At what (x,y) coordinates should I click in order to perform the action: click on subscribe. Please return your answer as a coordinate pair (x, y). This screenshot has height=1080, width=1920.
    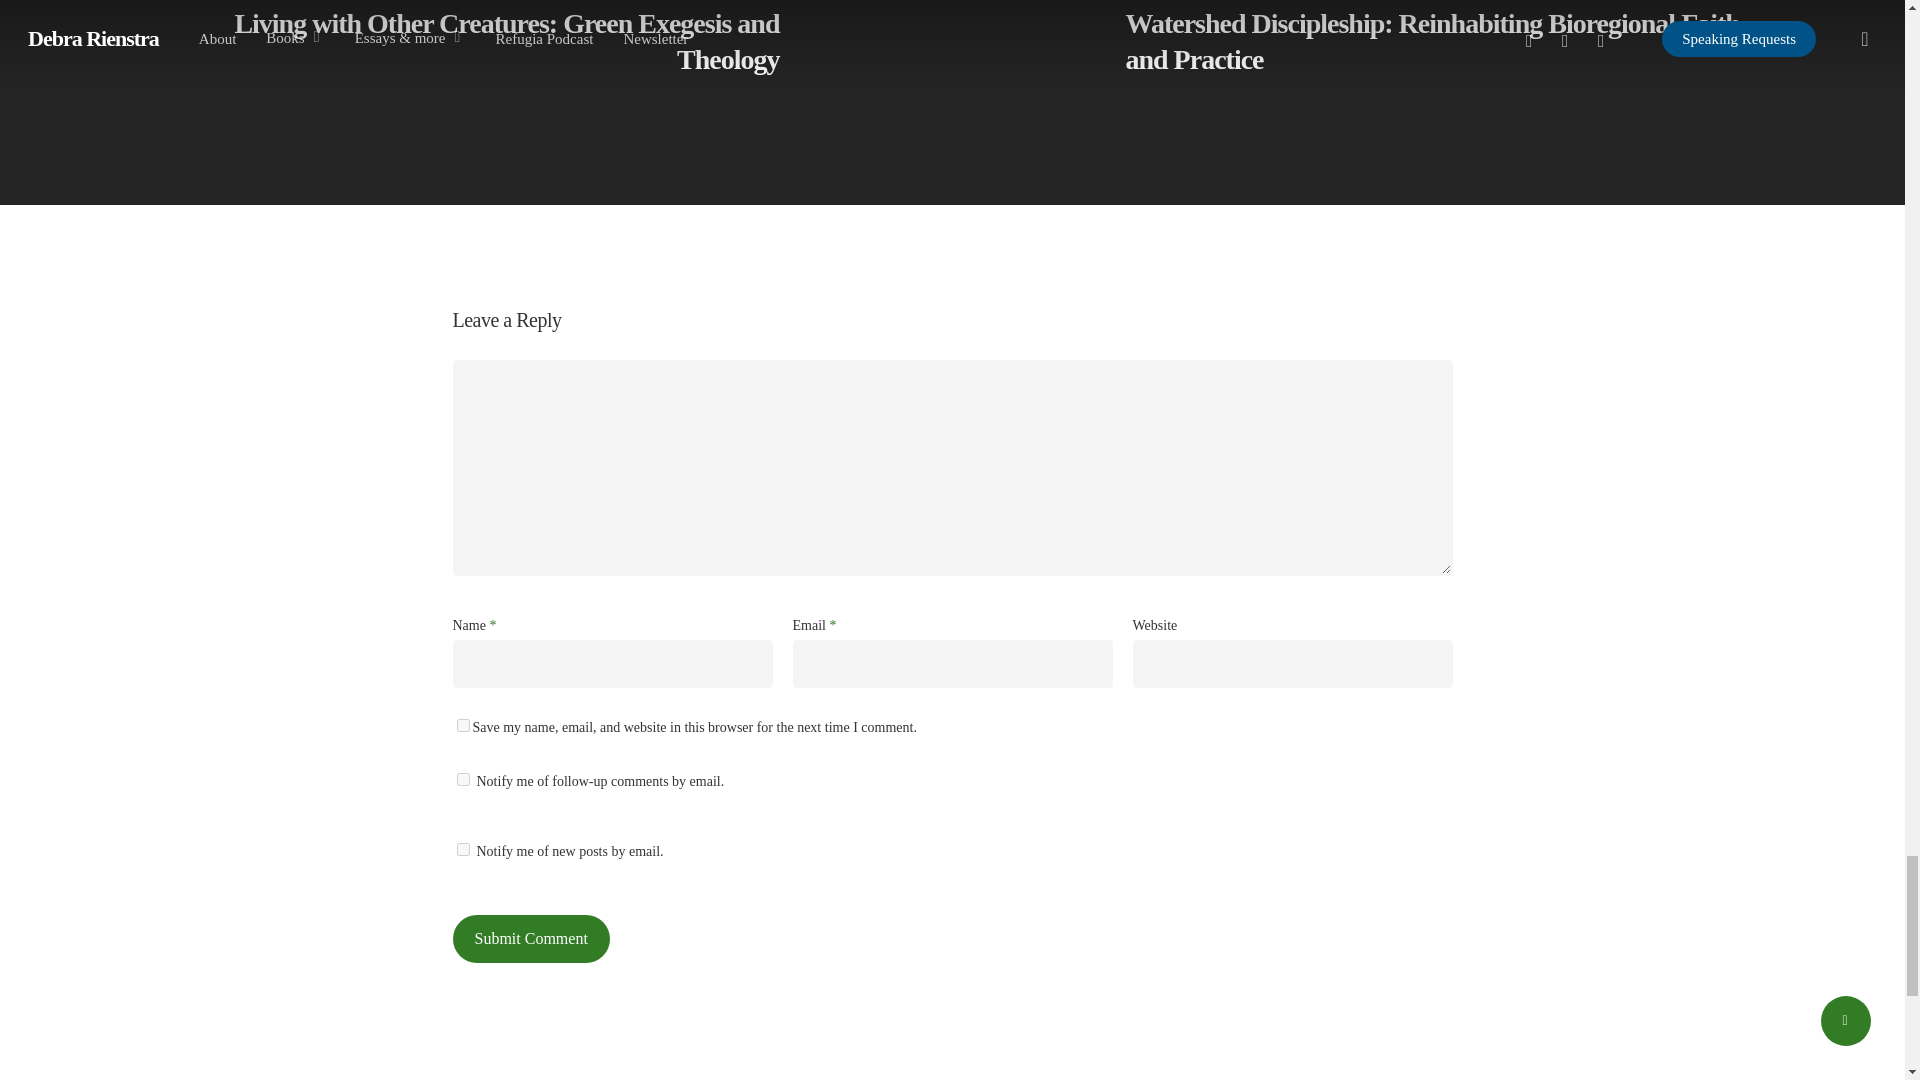
    Looking at the image, I should click on (462, 850).